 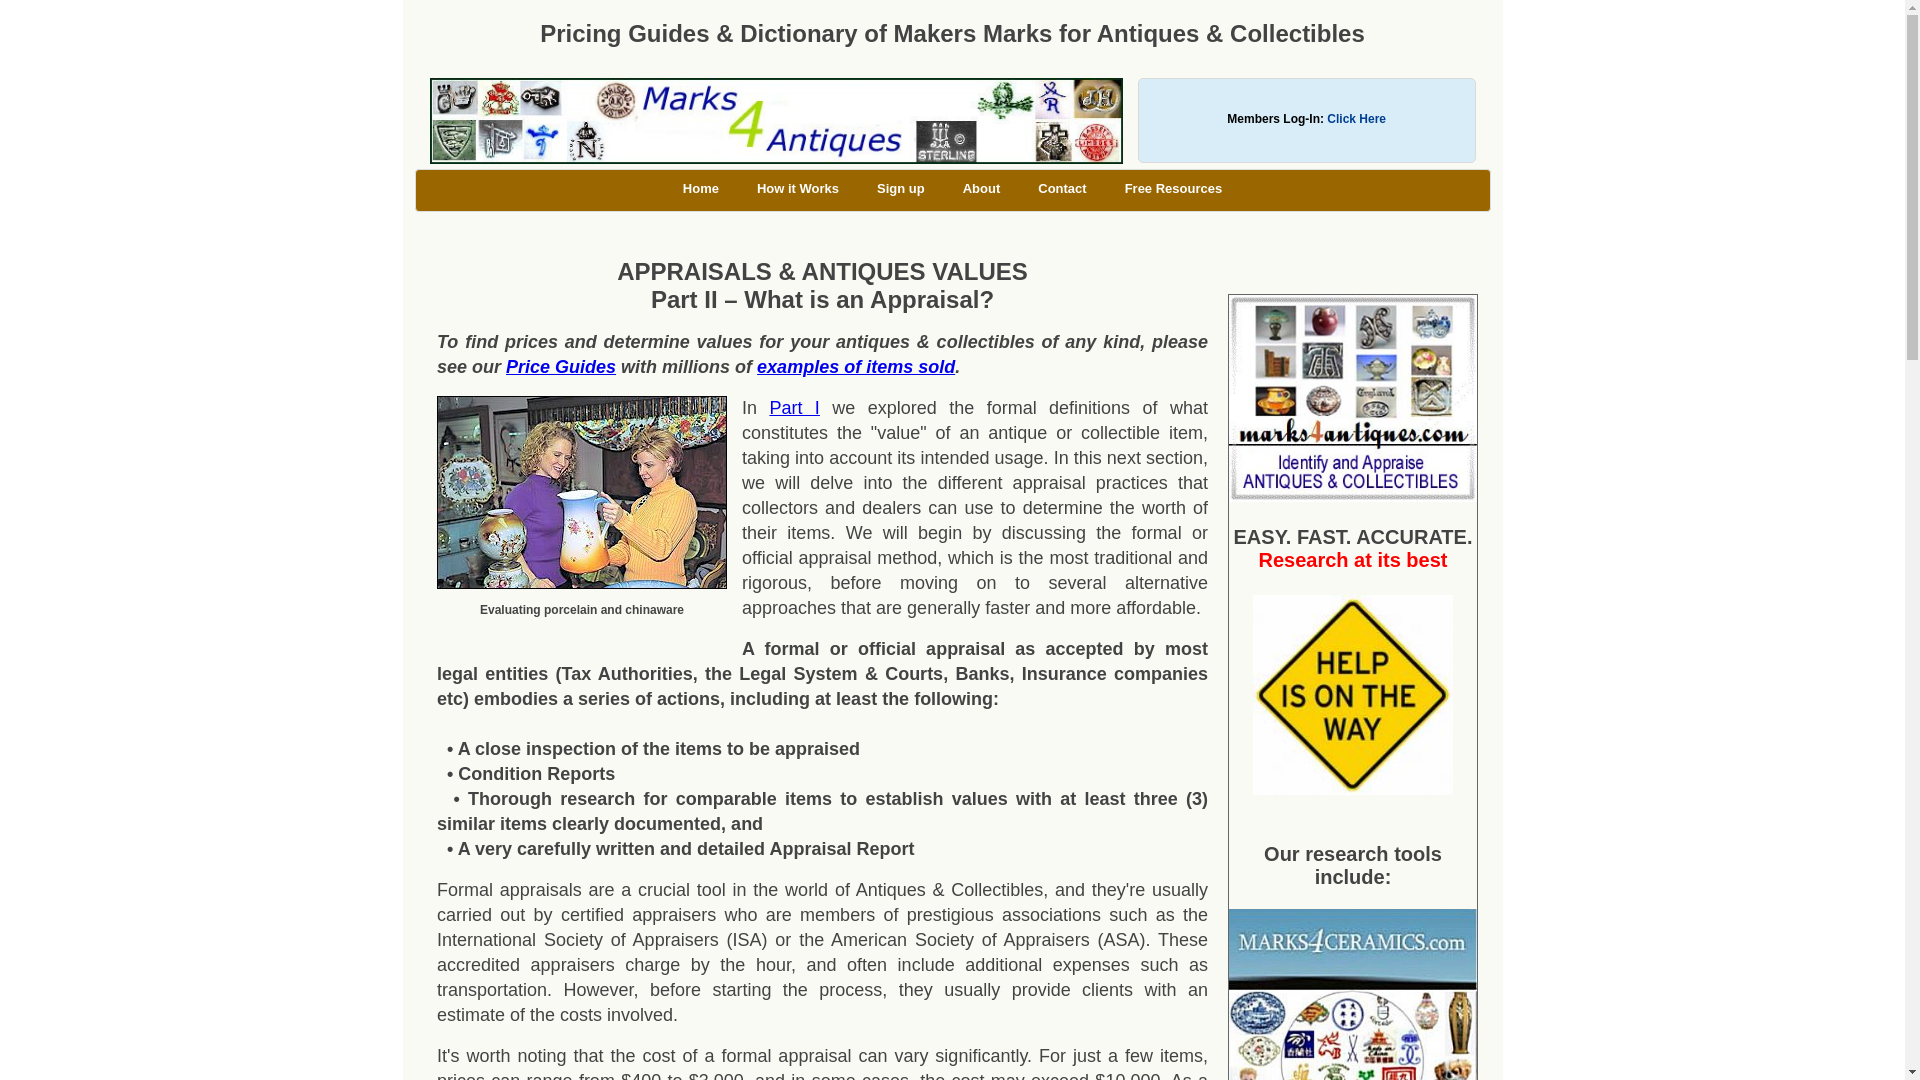 I want to click on Sign up, so click(x=901, y=188).